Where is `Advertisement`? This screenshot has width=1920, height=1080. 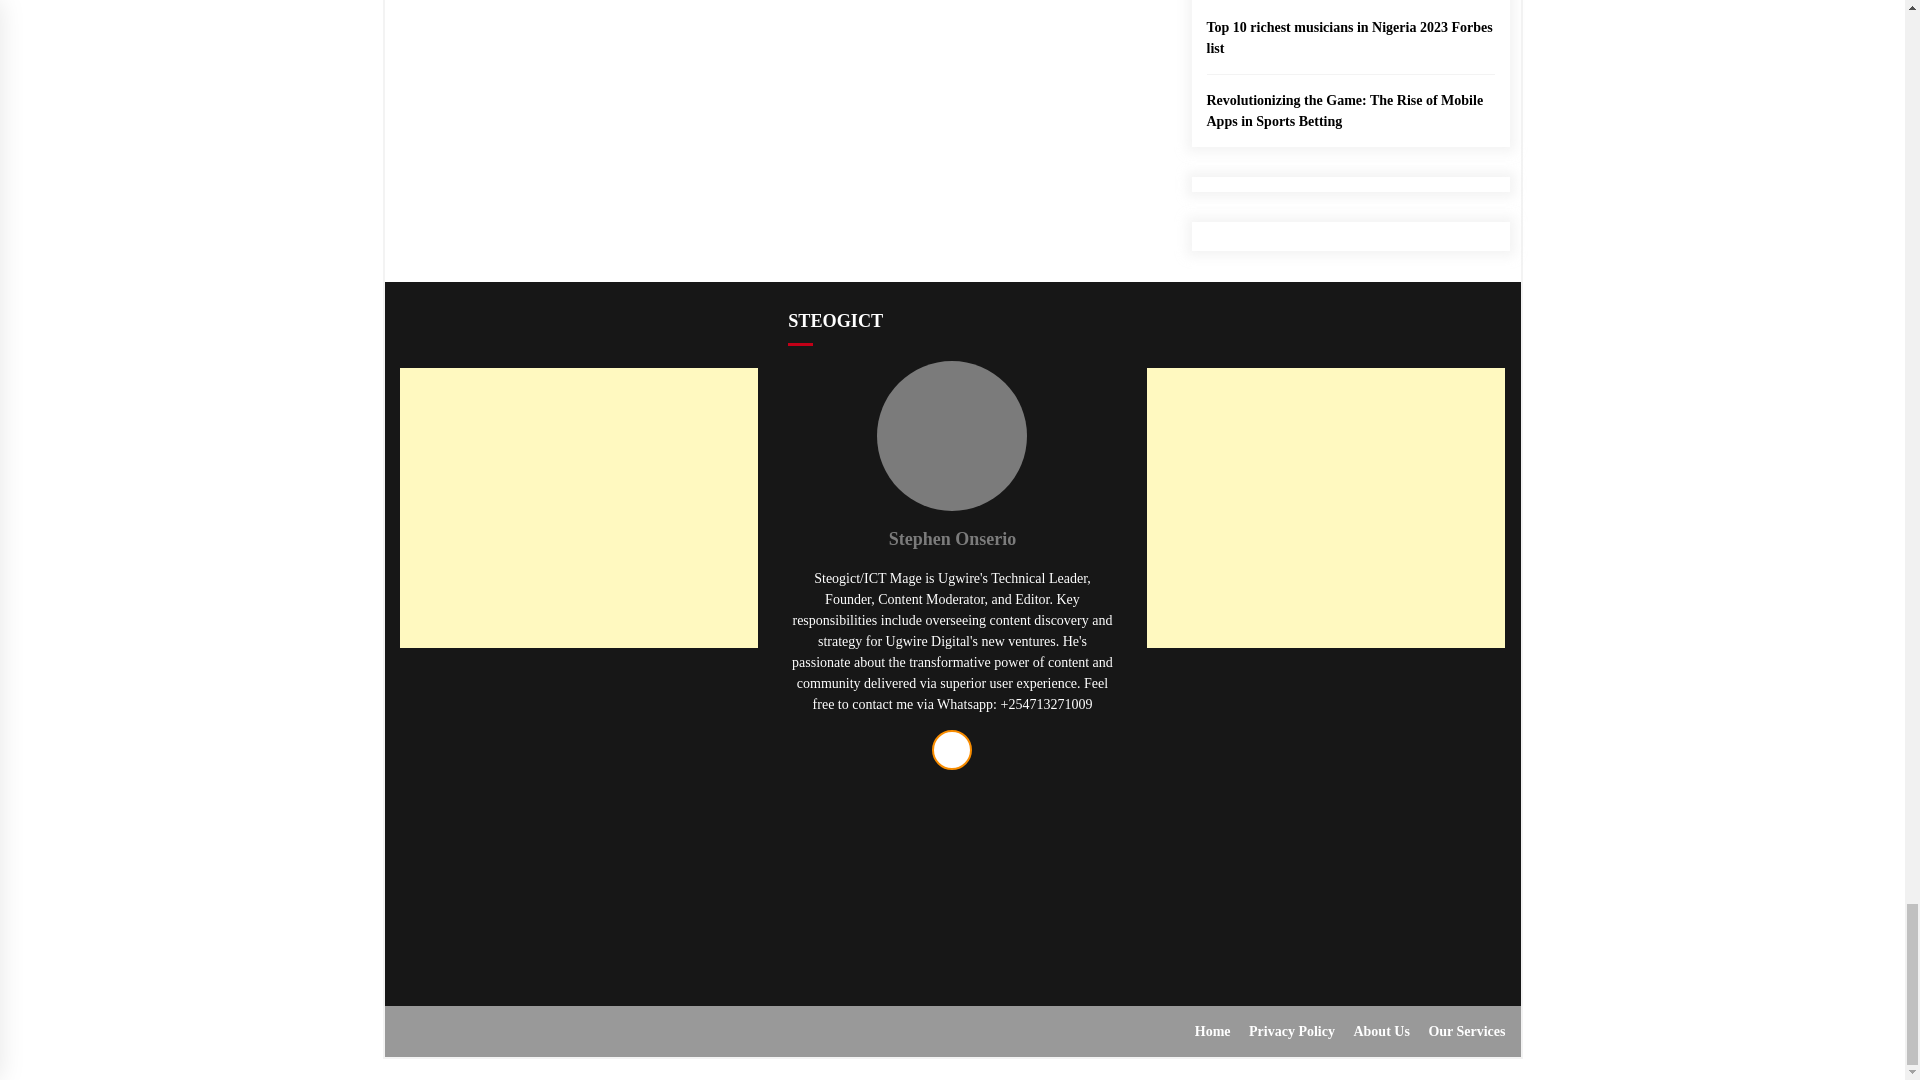 Advertisement is located at coordinates (578, 808).